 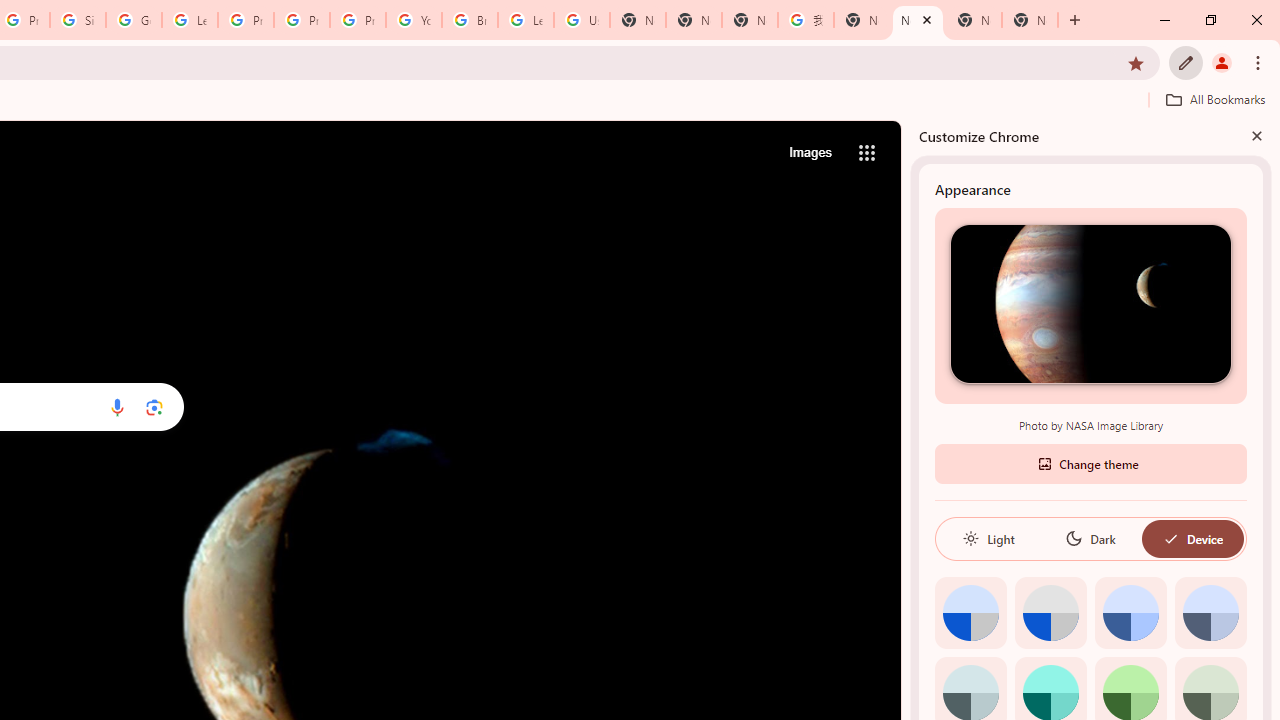 What do you see at coordinates (1050, 612) in the screenshot?
I see `Grey default color` at bounding box center [1050, 612].